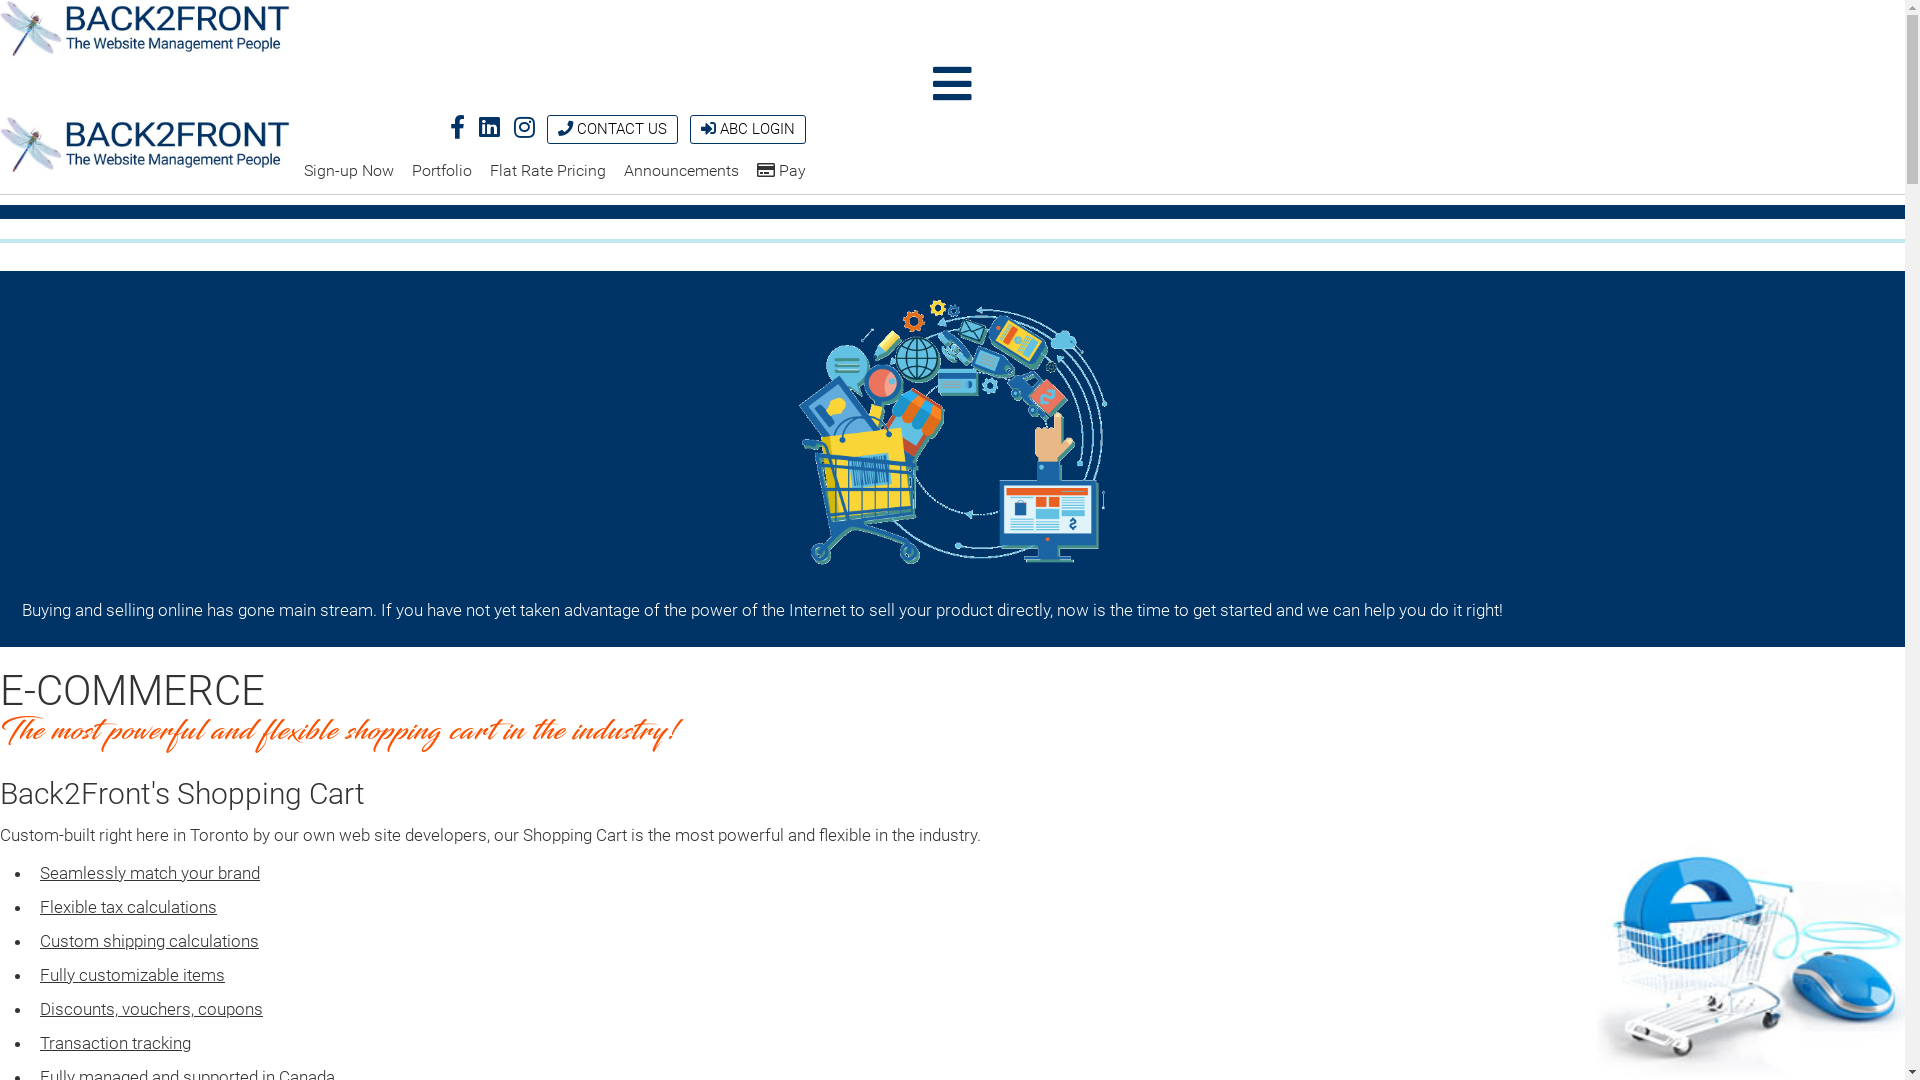 This screenshot has height=1080, width=1920. I want to click on Custom shipping calculations, so click(150, 941).